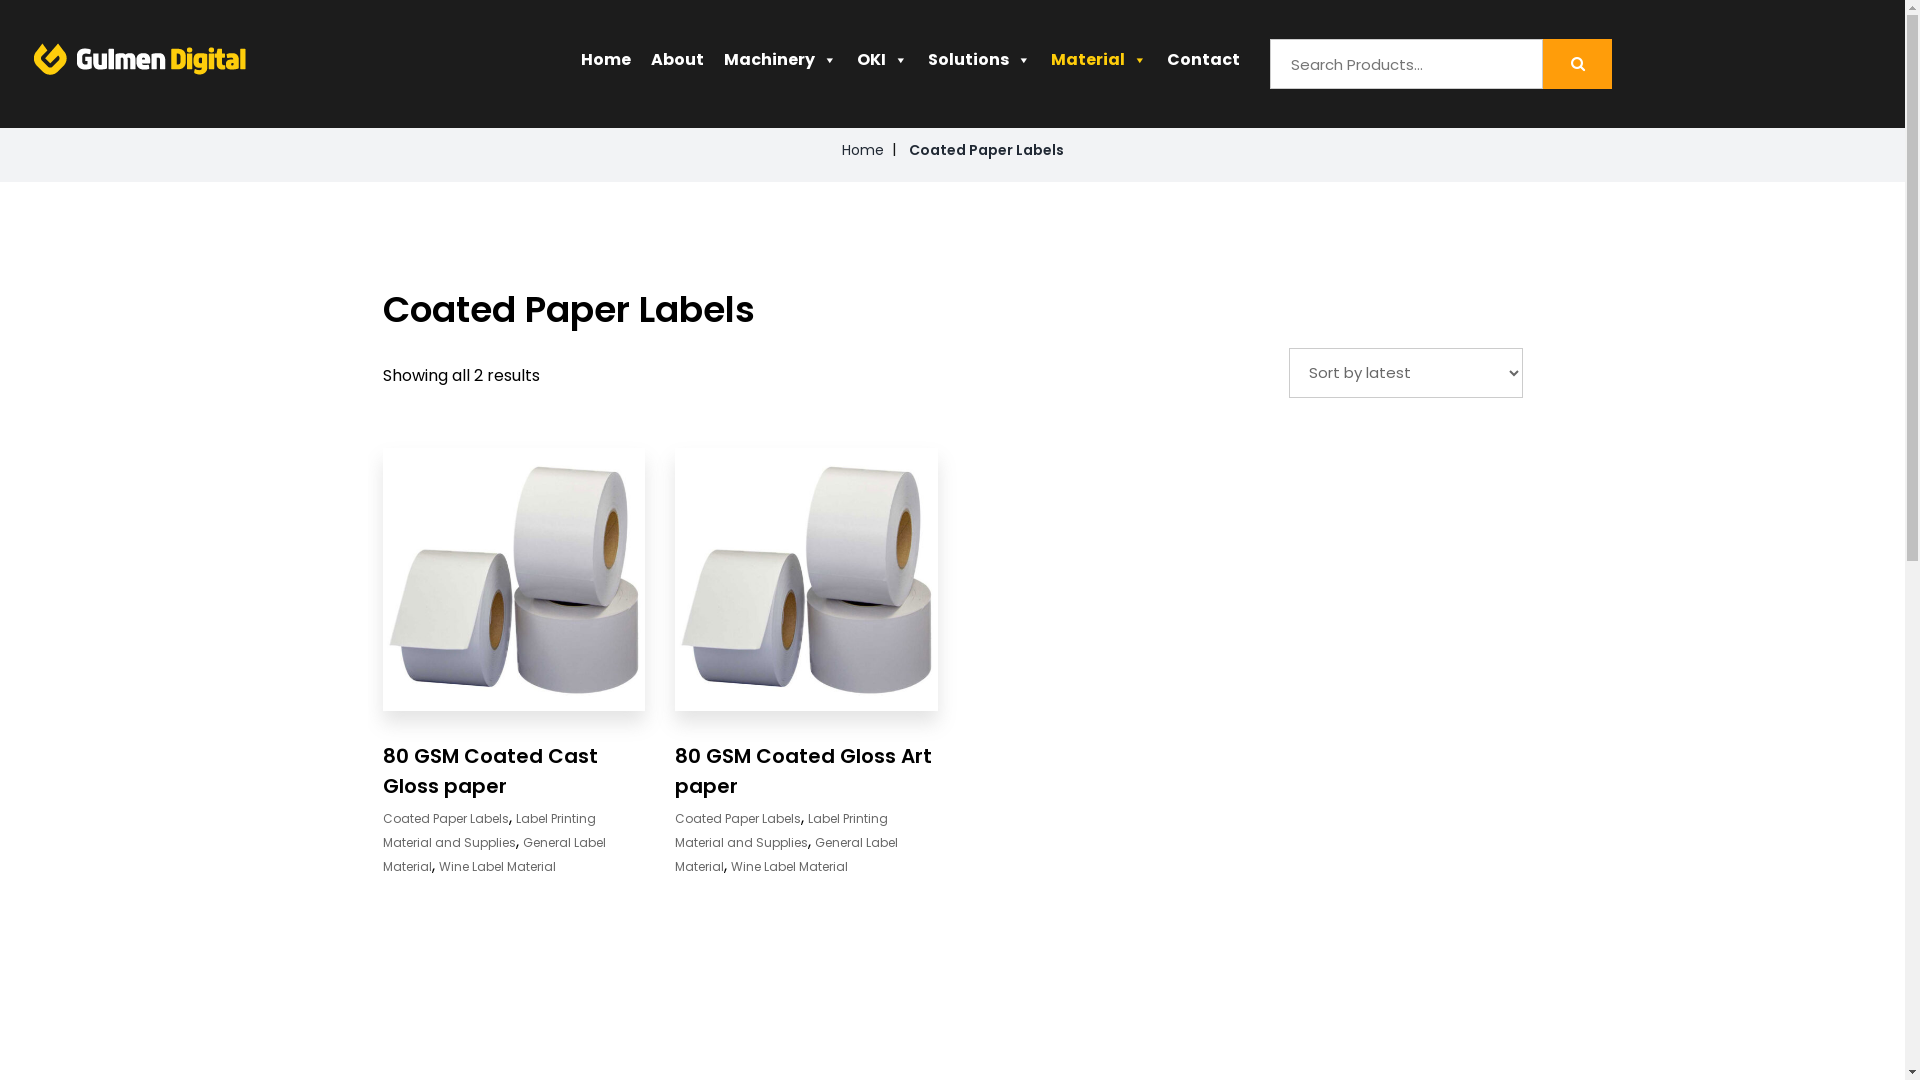  What do you see at coordinates (496, 866) in the screenshot?
I see `Wine Label Material` at bounding box center [496, 866].